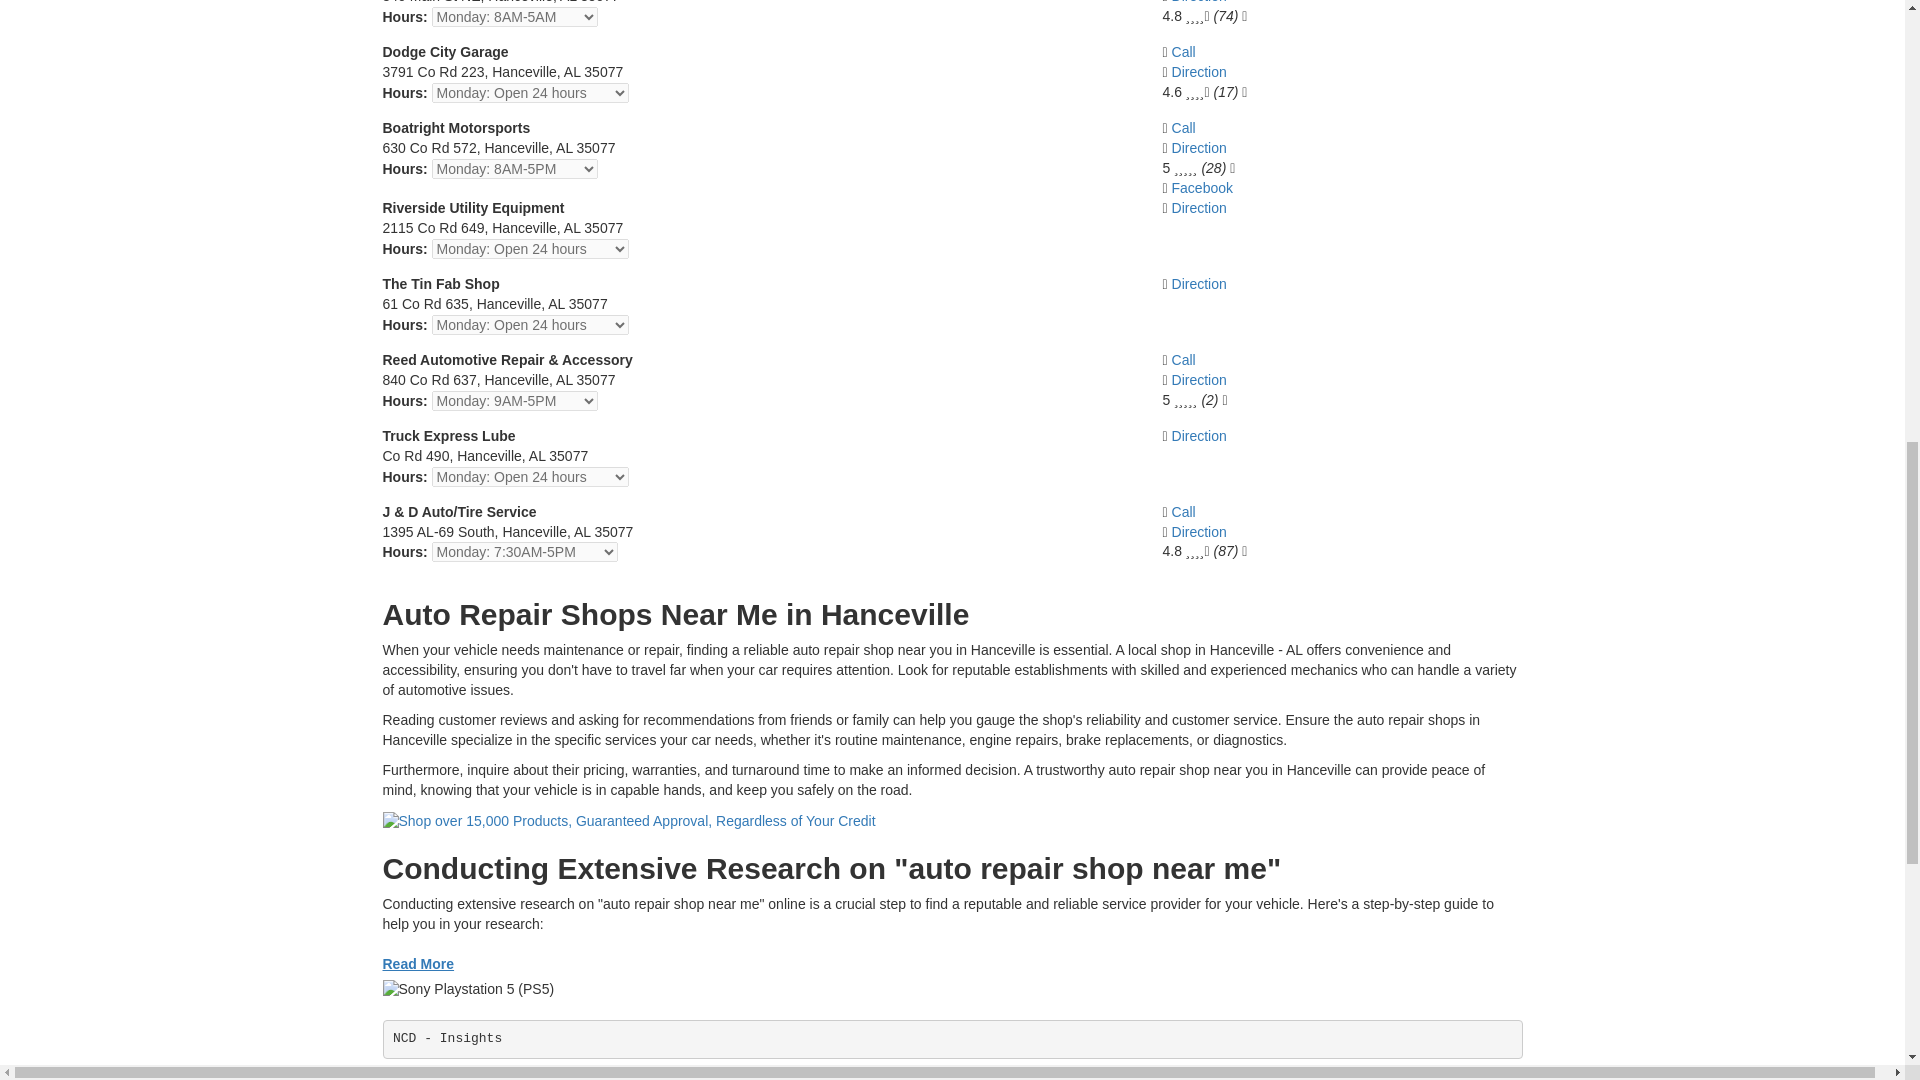  Describe the element at coordinates (1184, 128) in the screenshot. I see `Call` at that location.